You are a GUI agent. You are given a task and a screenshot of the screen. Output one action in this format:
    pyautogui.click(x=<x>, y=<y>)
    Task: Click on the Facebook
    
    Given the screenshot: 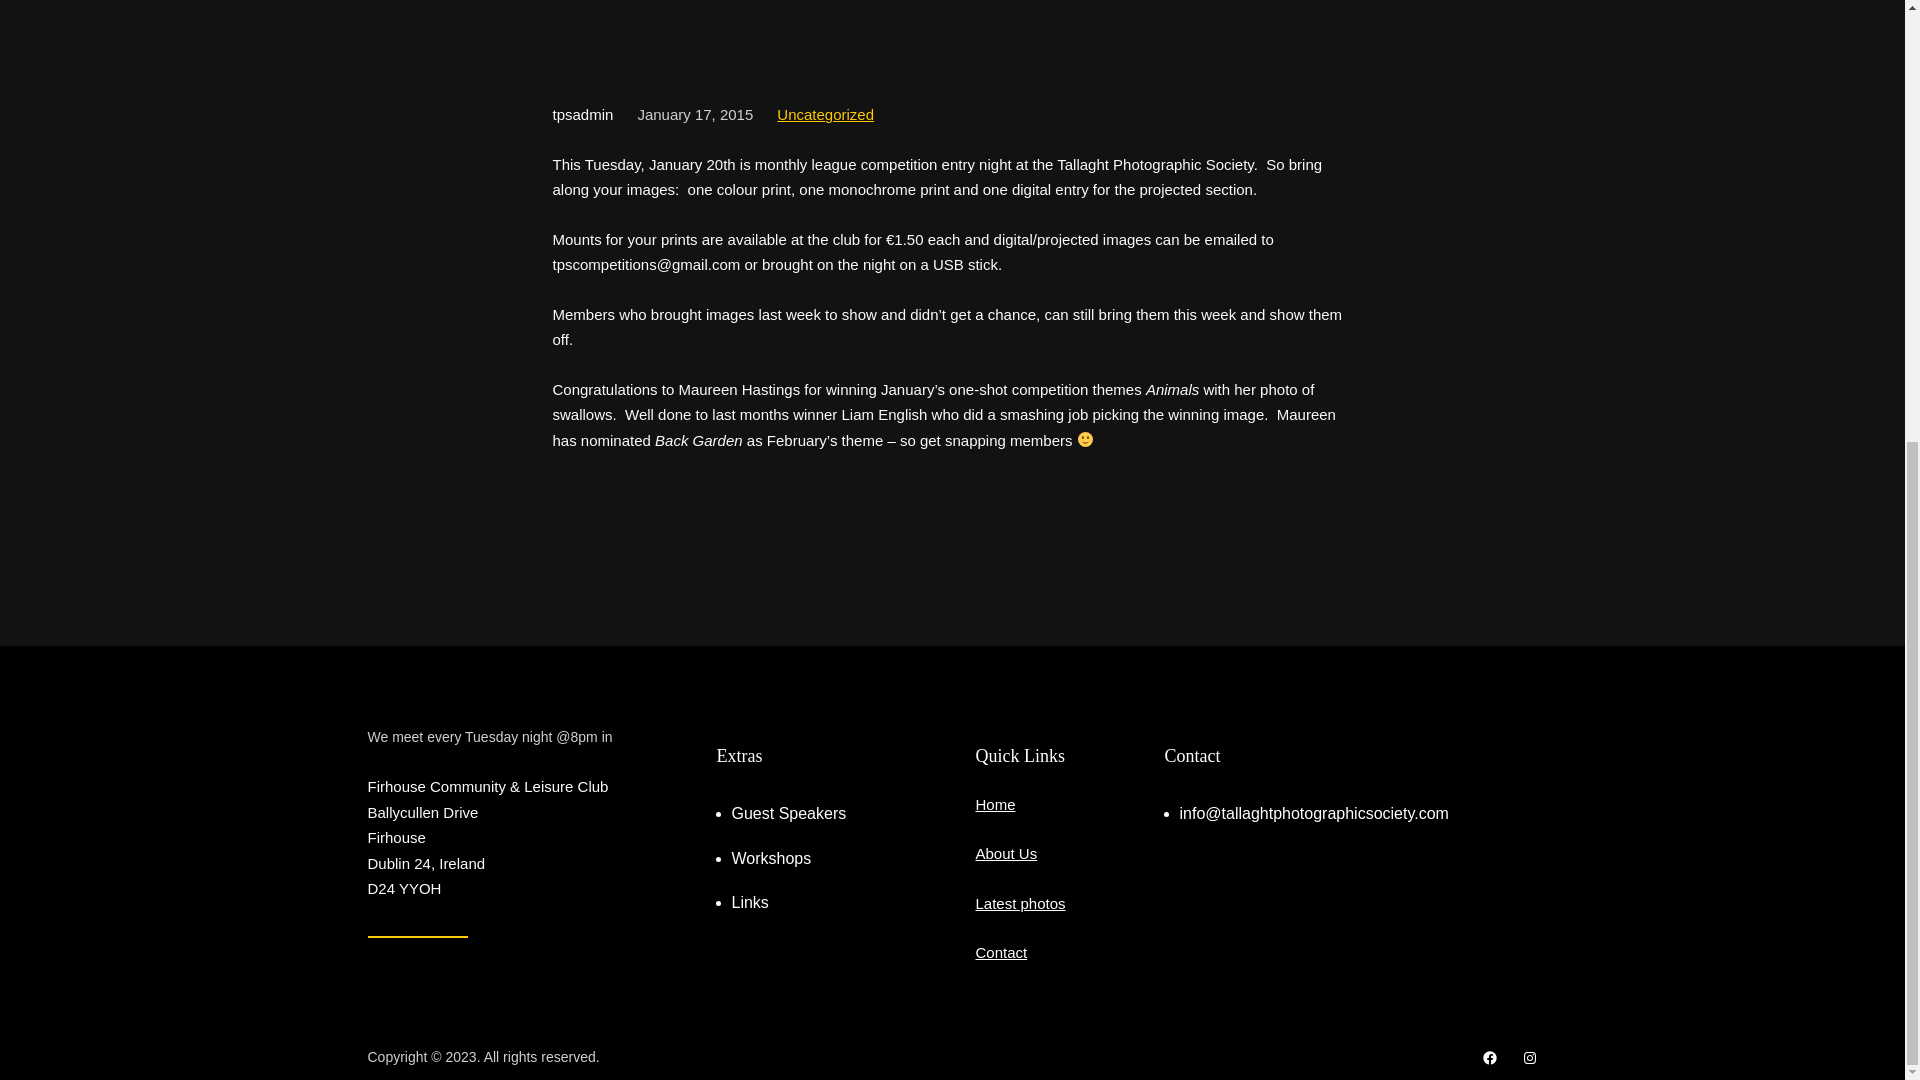 What is the action you would take?
    pyautogui.click(x=1490, y=1057)
    